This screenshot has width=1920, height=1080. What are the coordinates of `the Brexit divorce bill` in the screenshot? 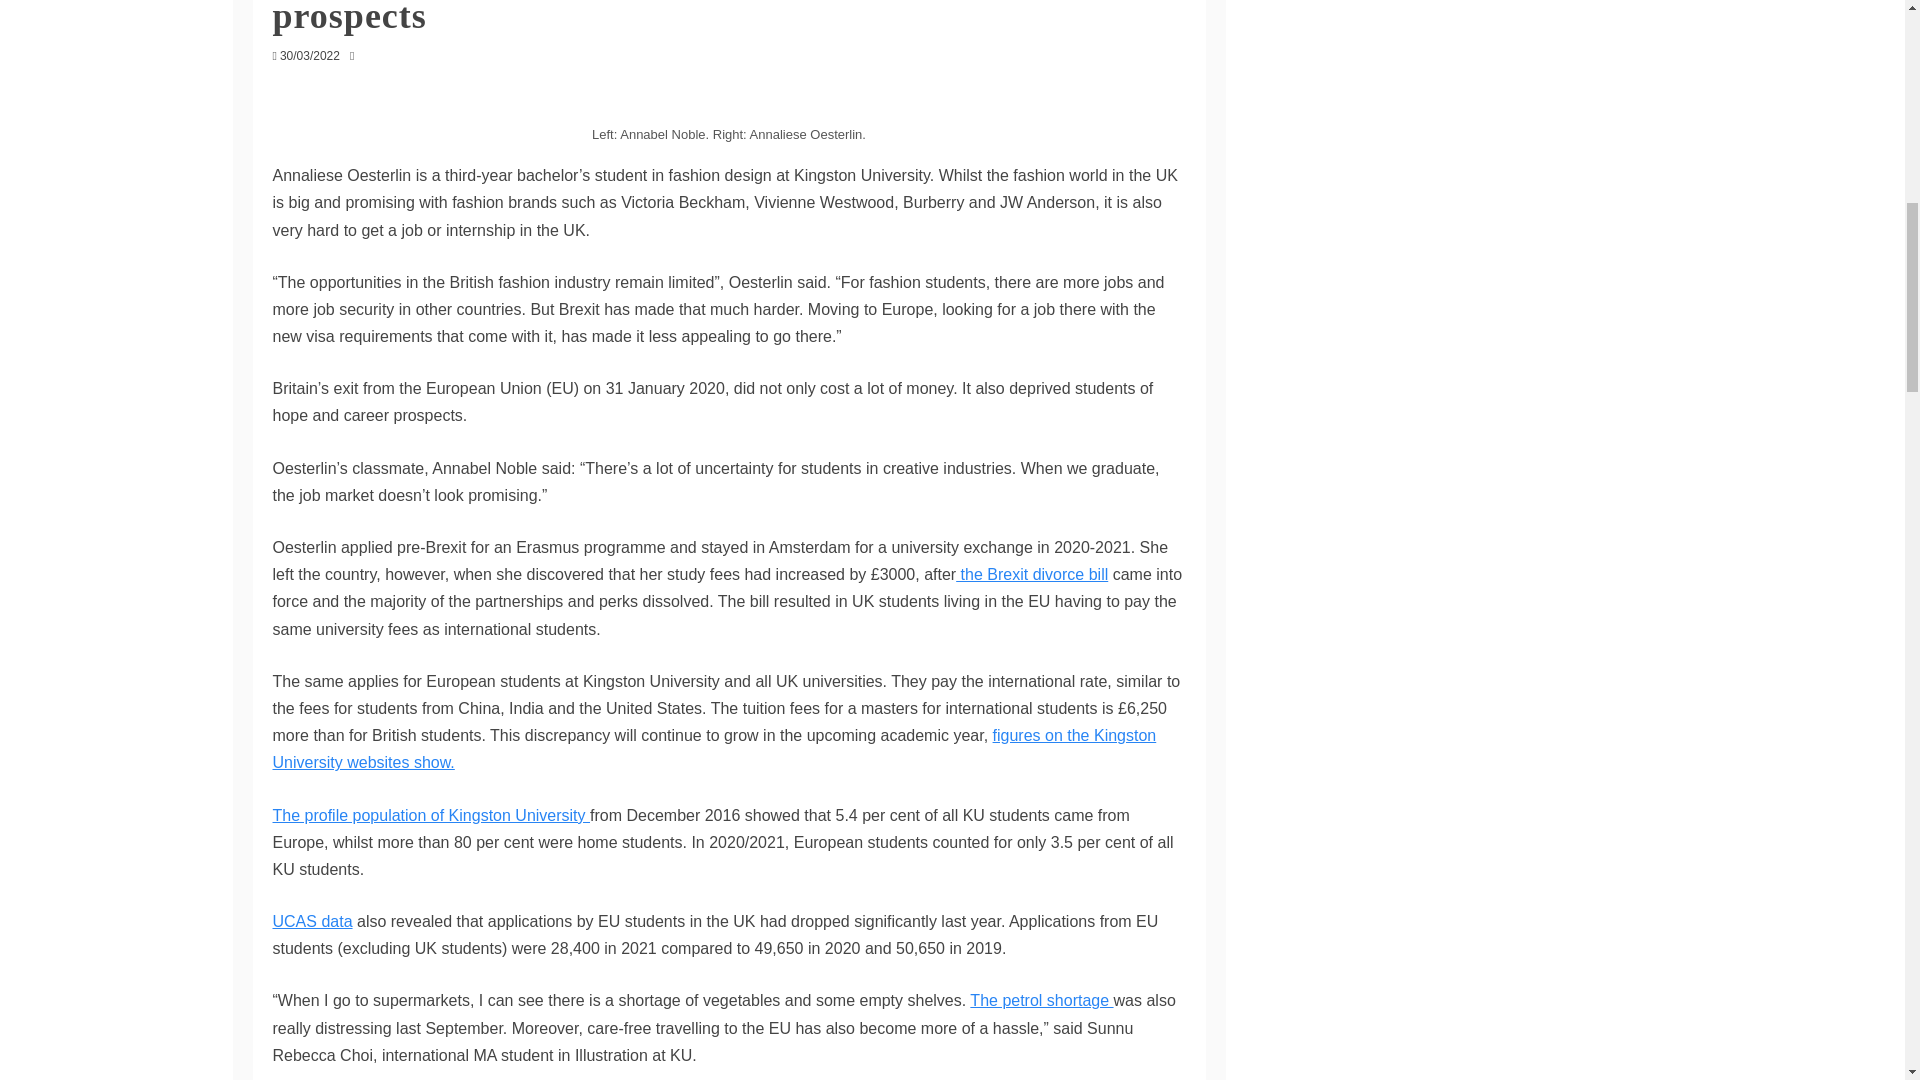 It's located at (1032, 574).